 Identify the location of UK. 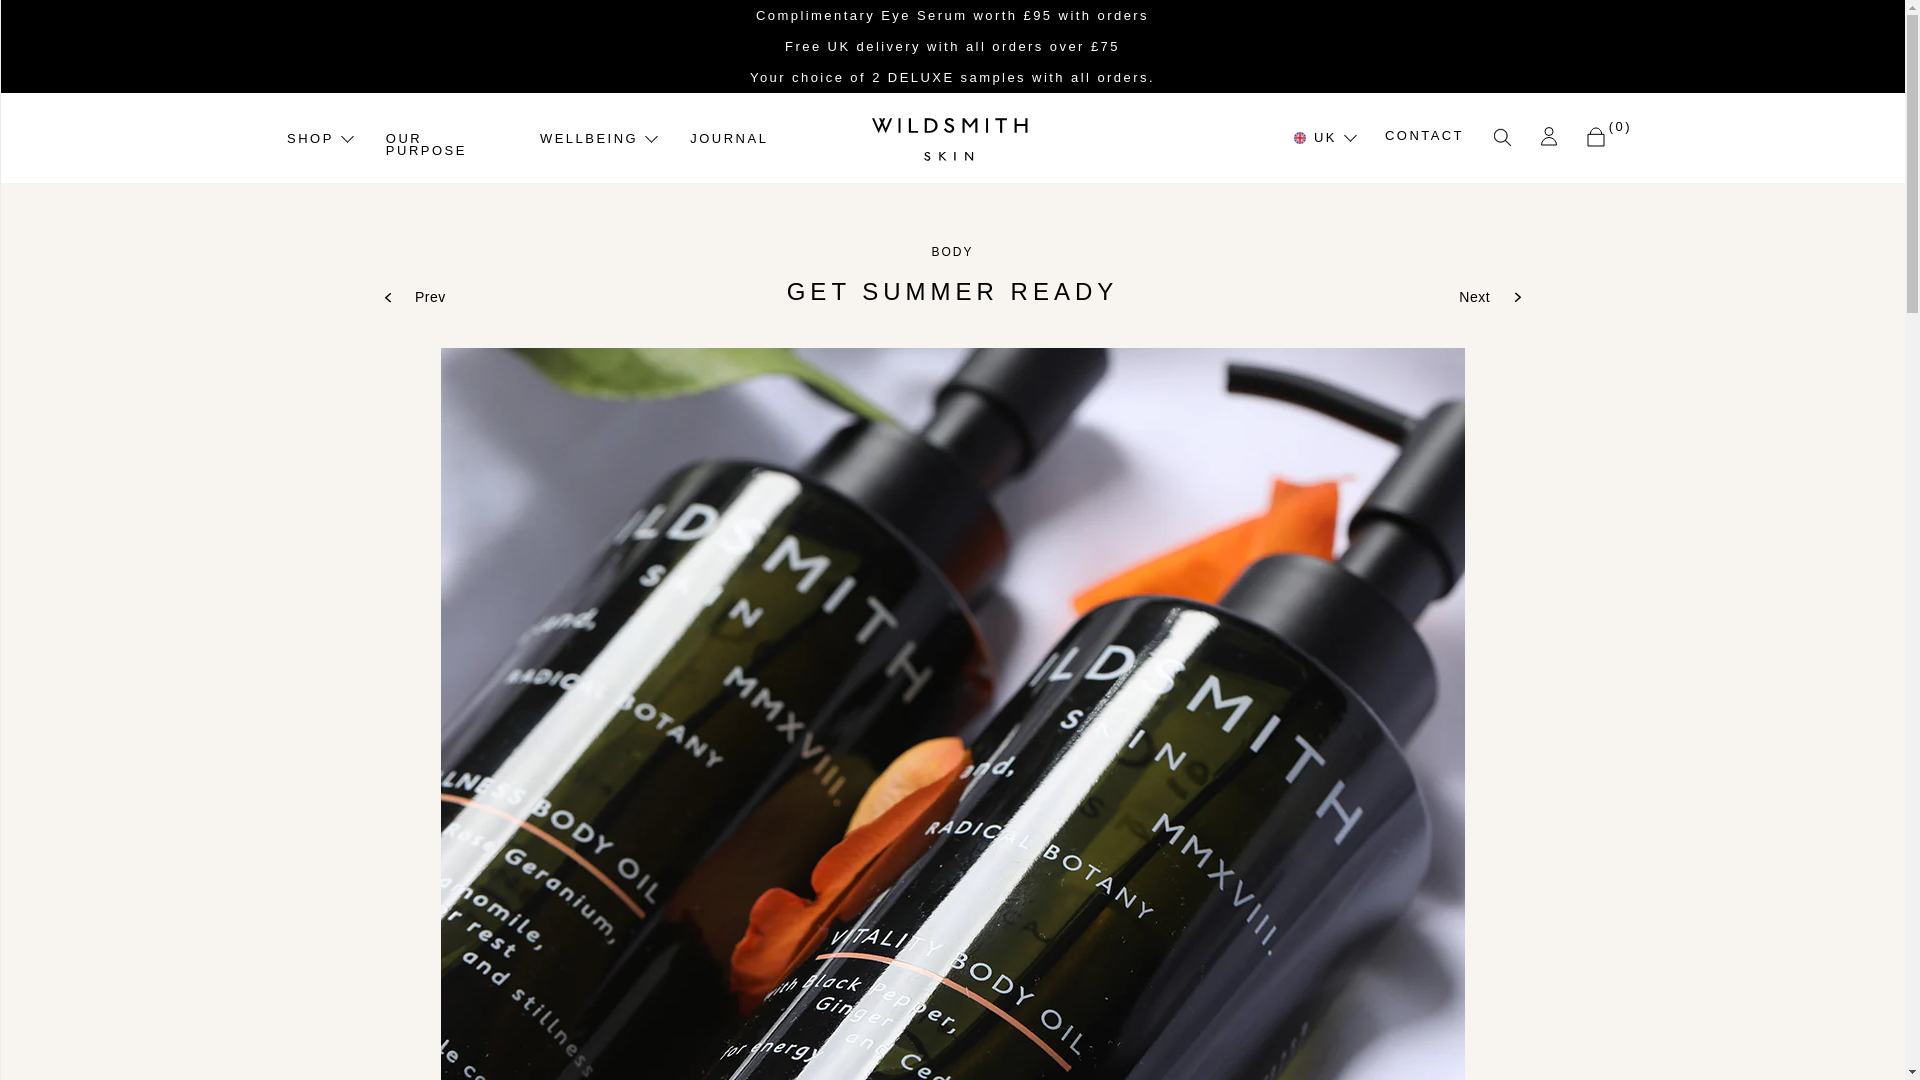
(1324, 138).